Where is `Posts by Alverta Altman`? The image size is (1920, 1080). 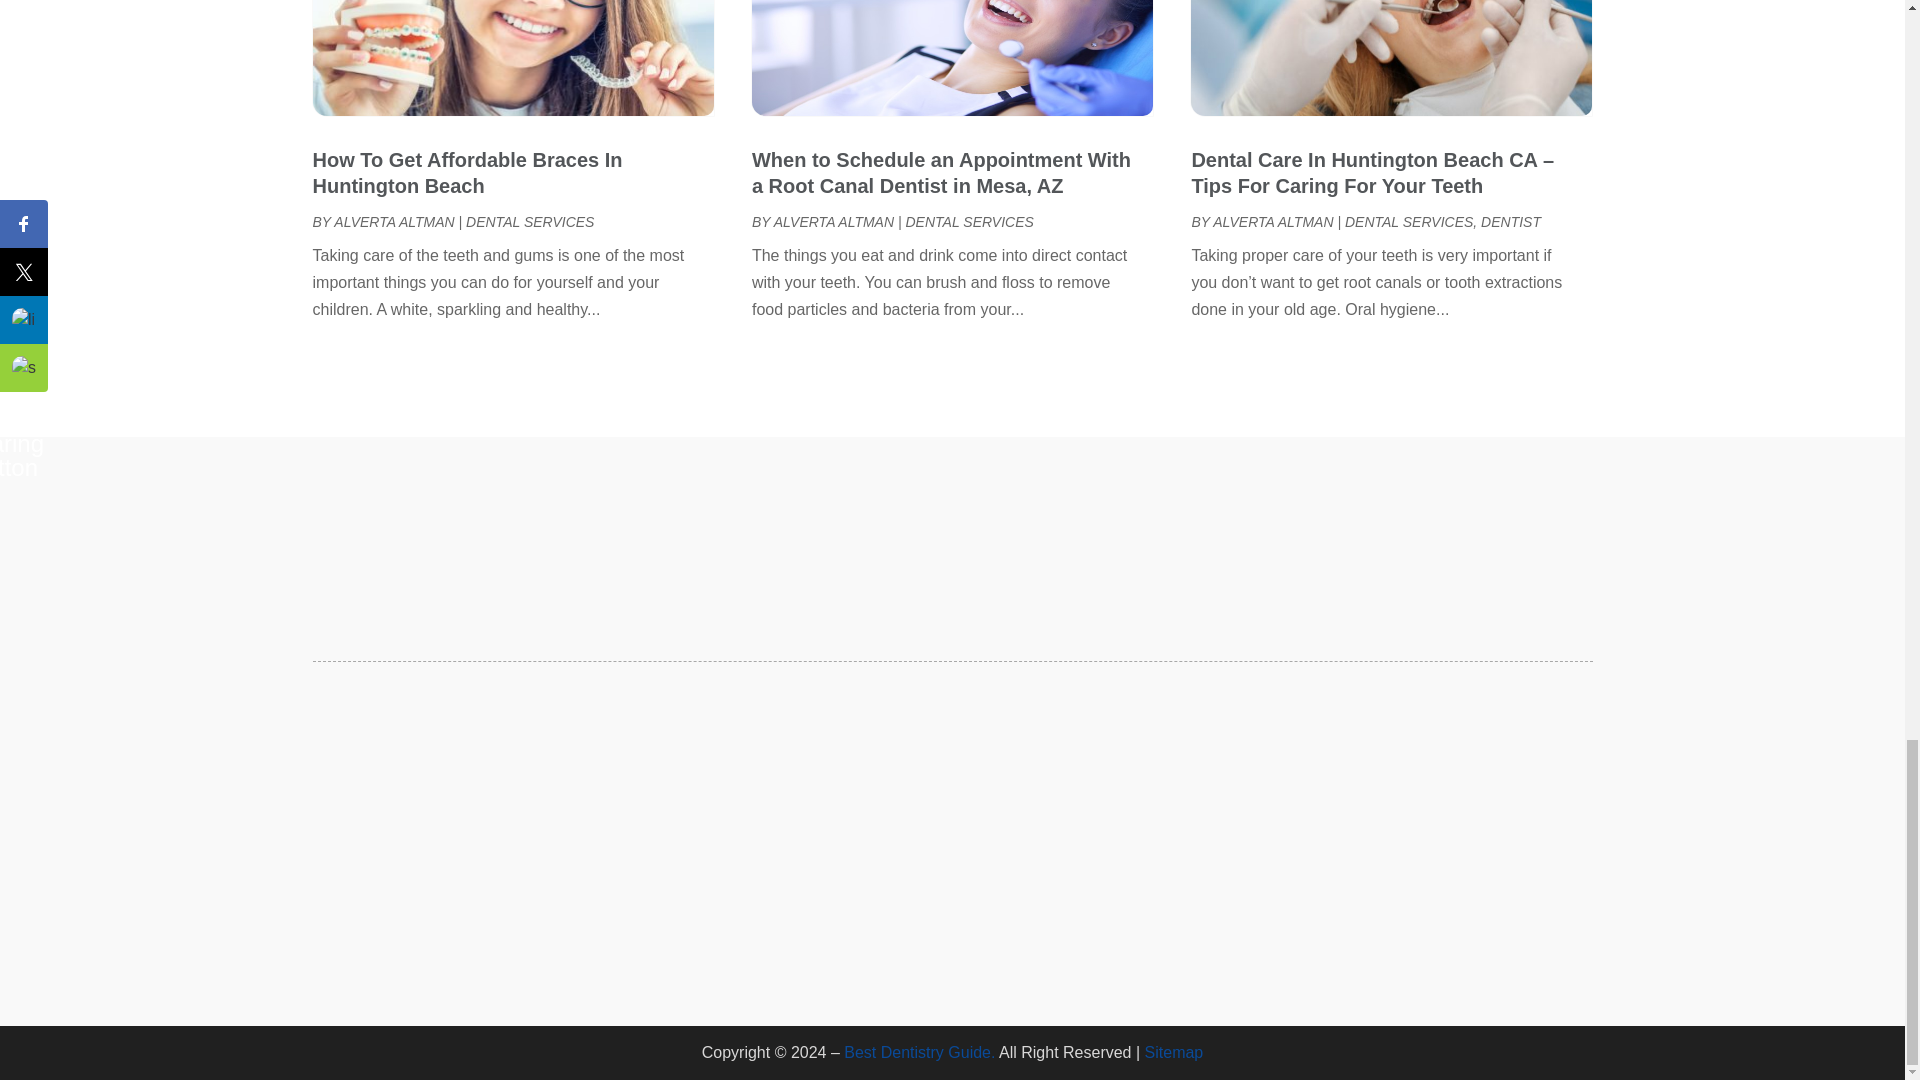
Posts by Alverta Altman is located at coordinates (394, 222).